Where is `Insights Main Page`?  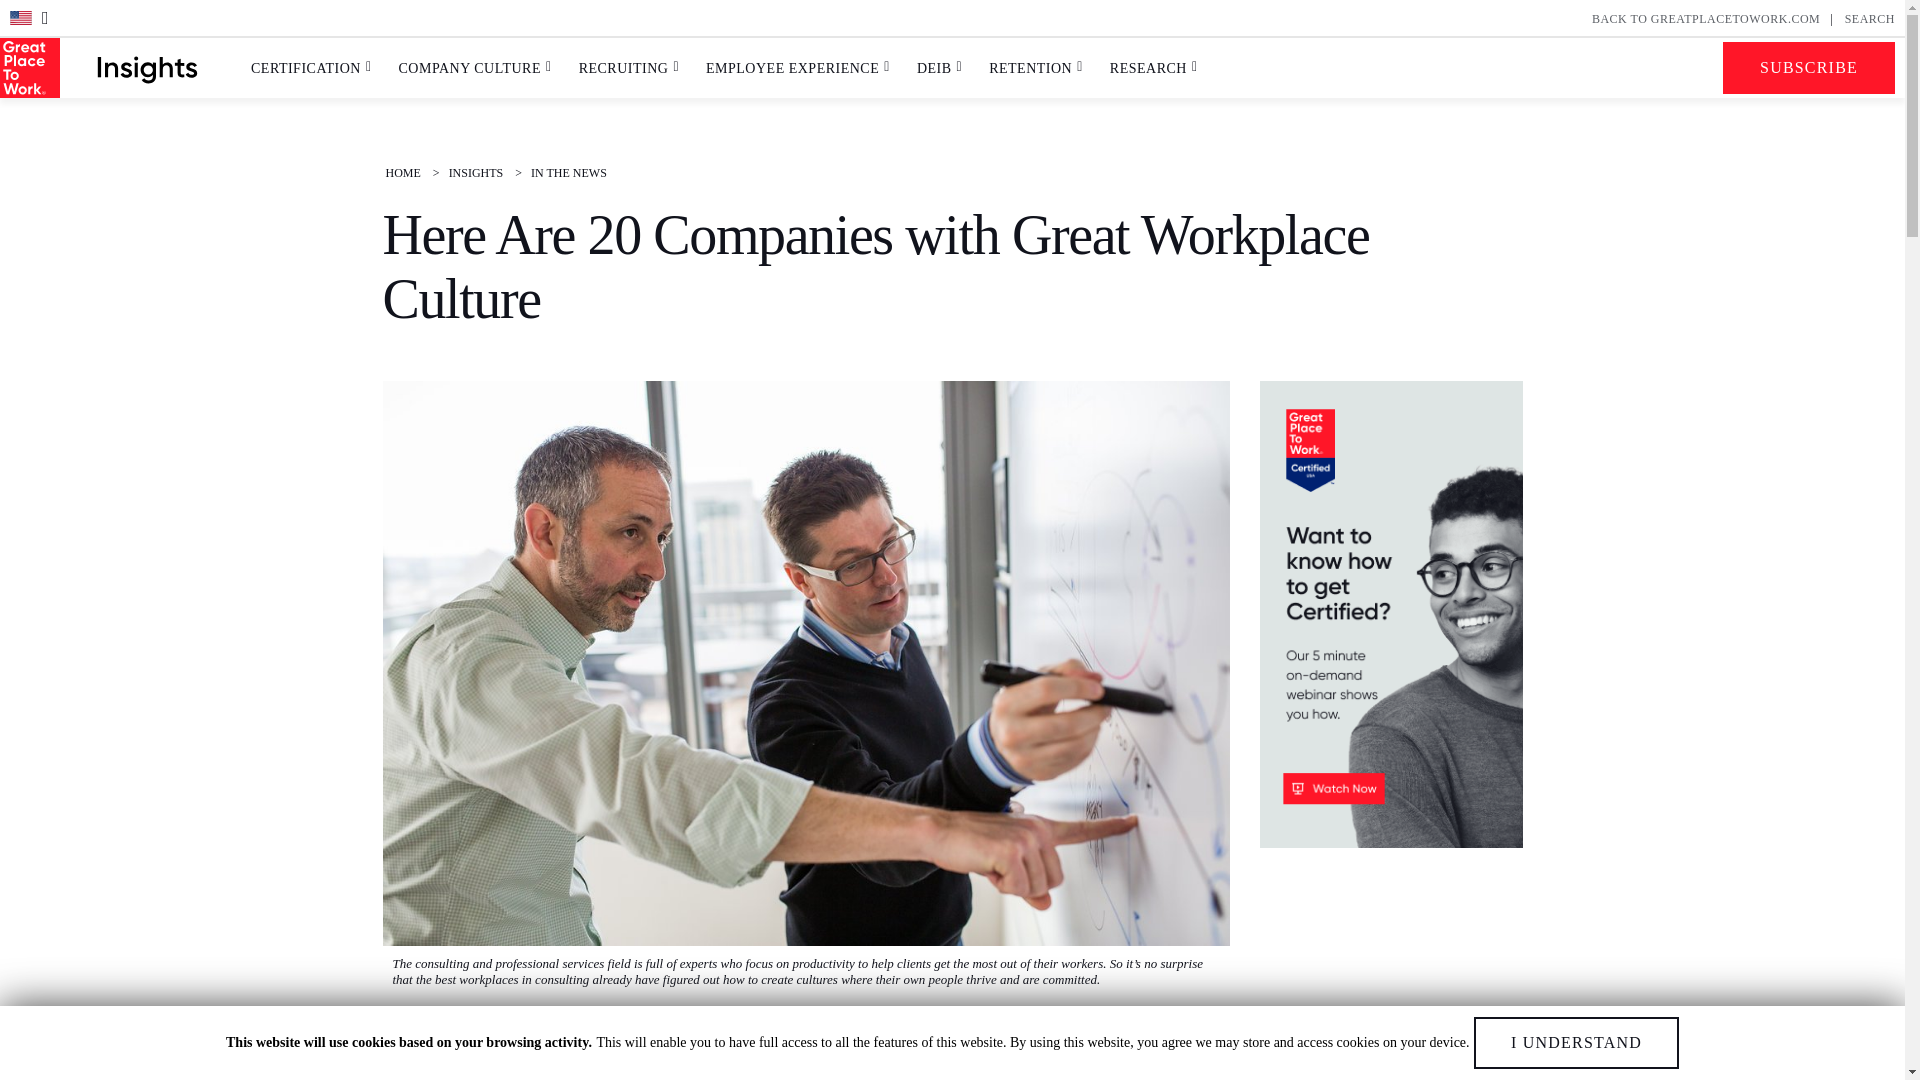
Insights Main Page is located at coordinates (147, 68).